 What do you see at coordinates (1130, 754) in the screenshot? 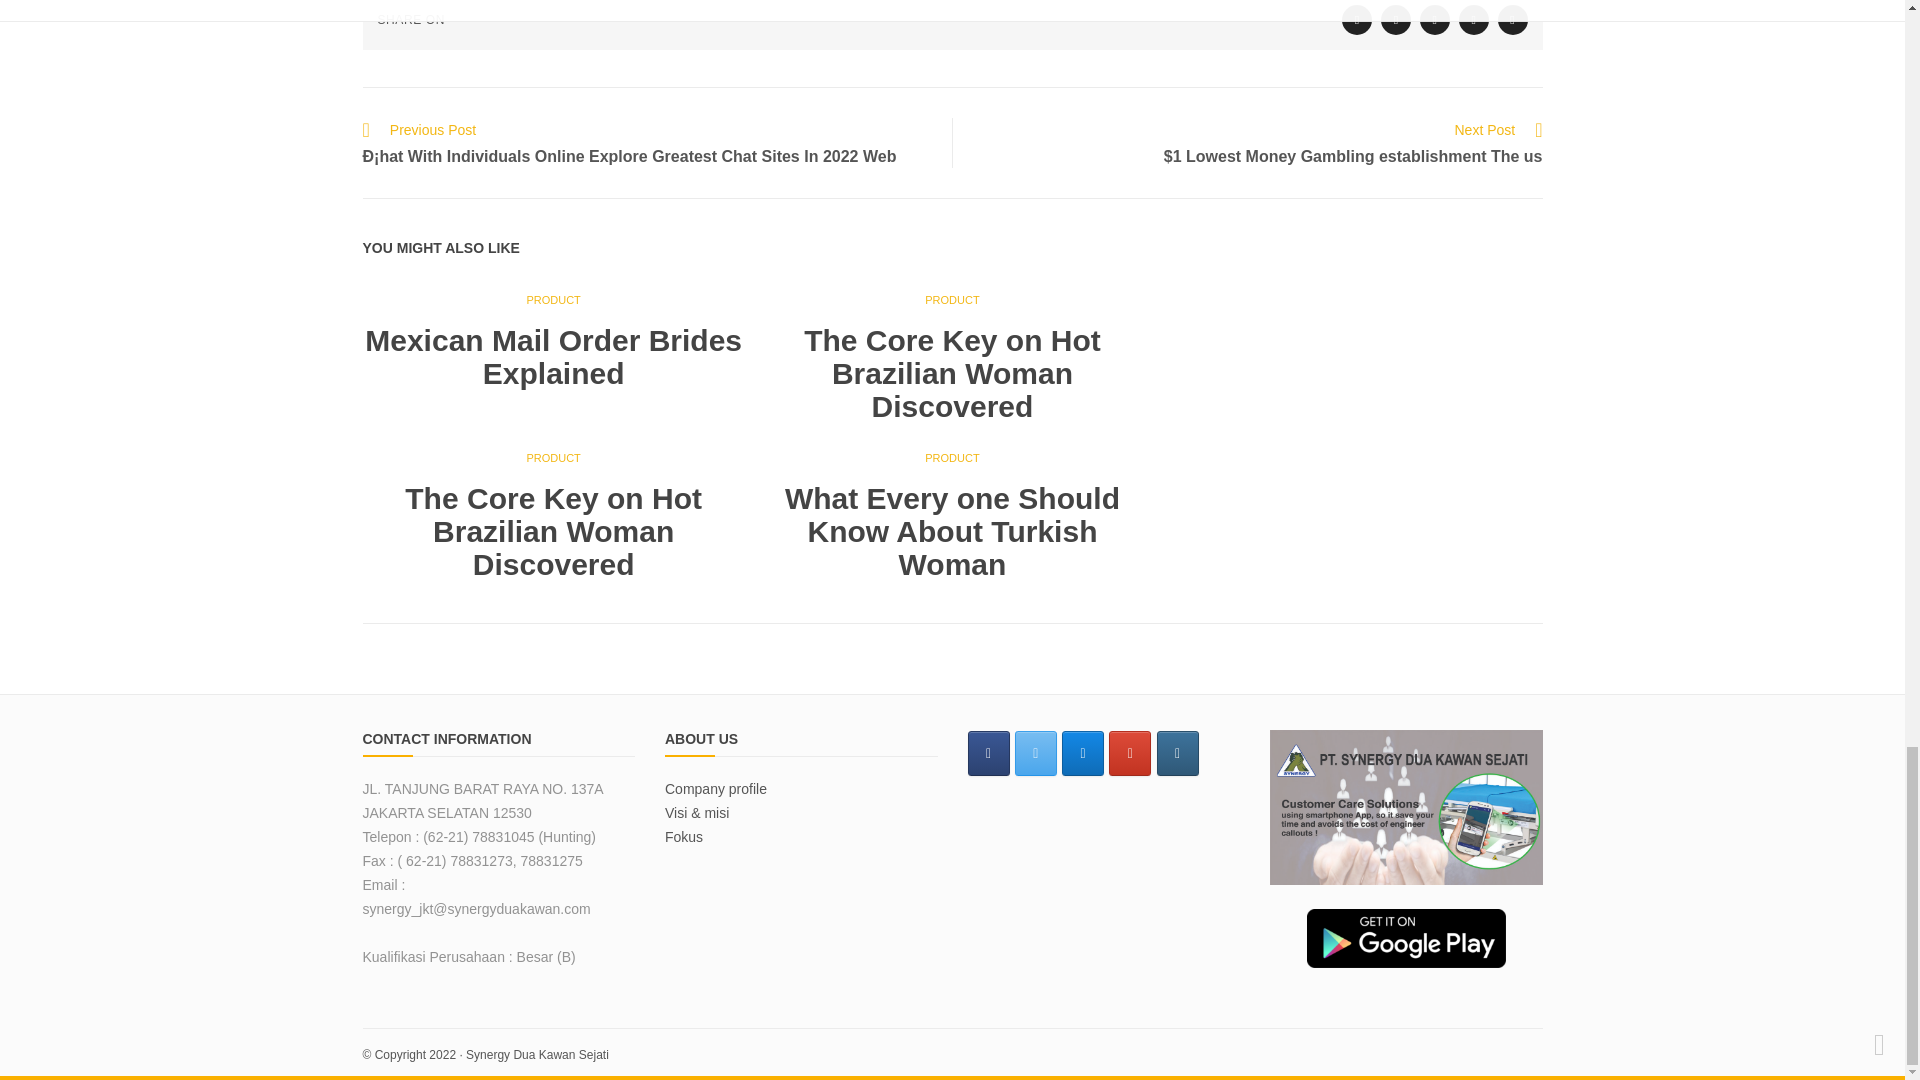
I see `Synergy Dua Kawan Sejati on Google Plus` at bounding box center [1130, 754].